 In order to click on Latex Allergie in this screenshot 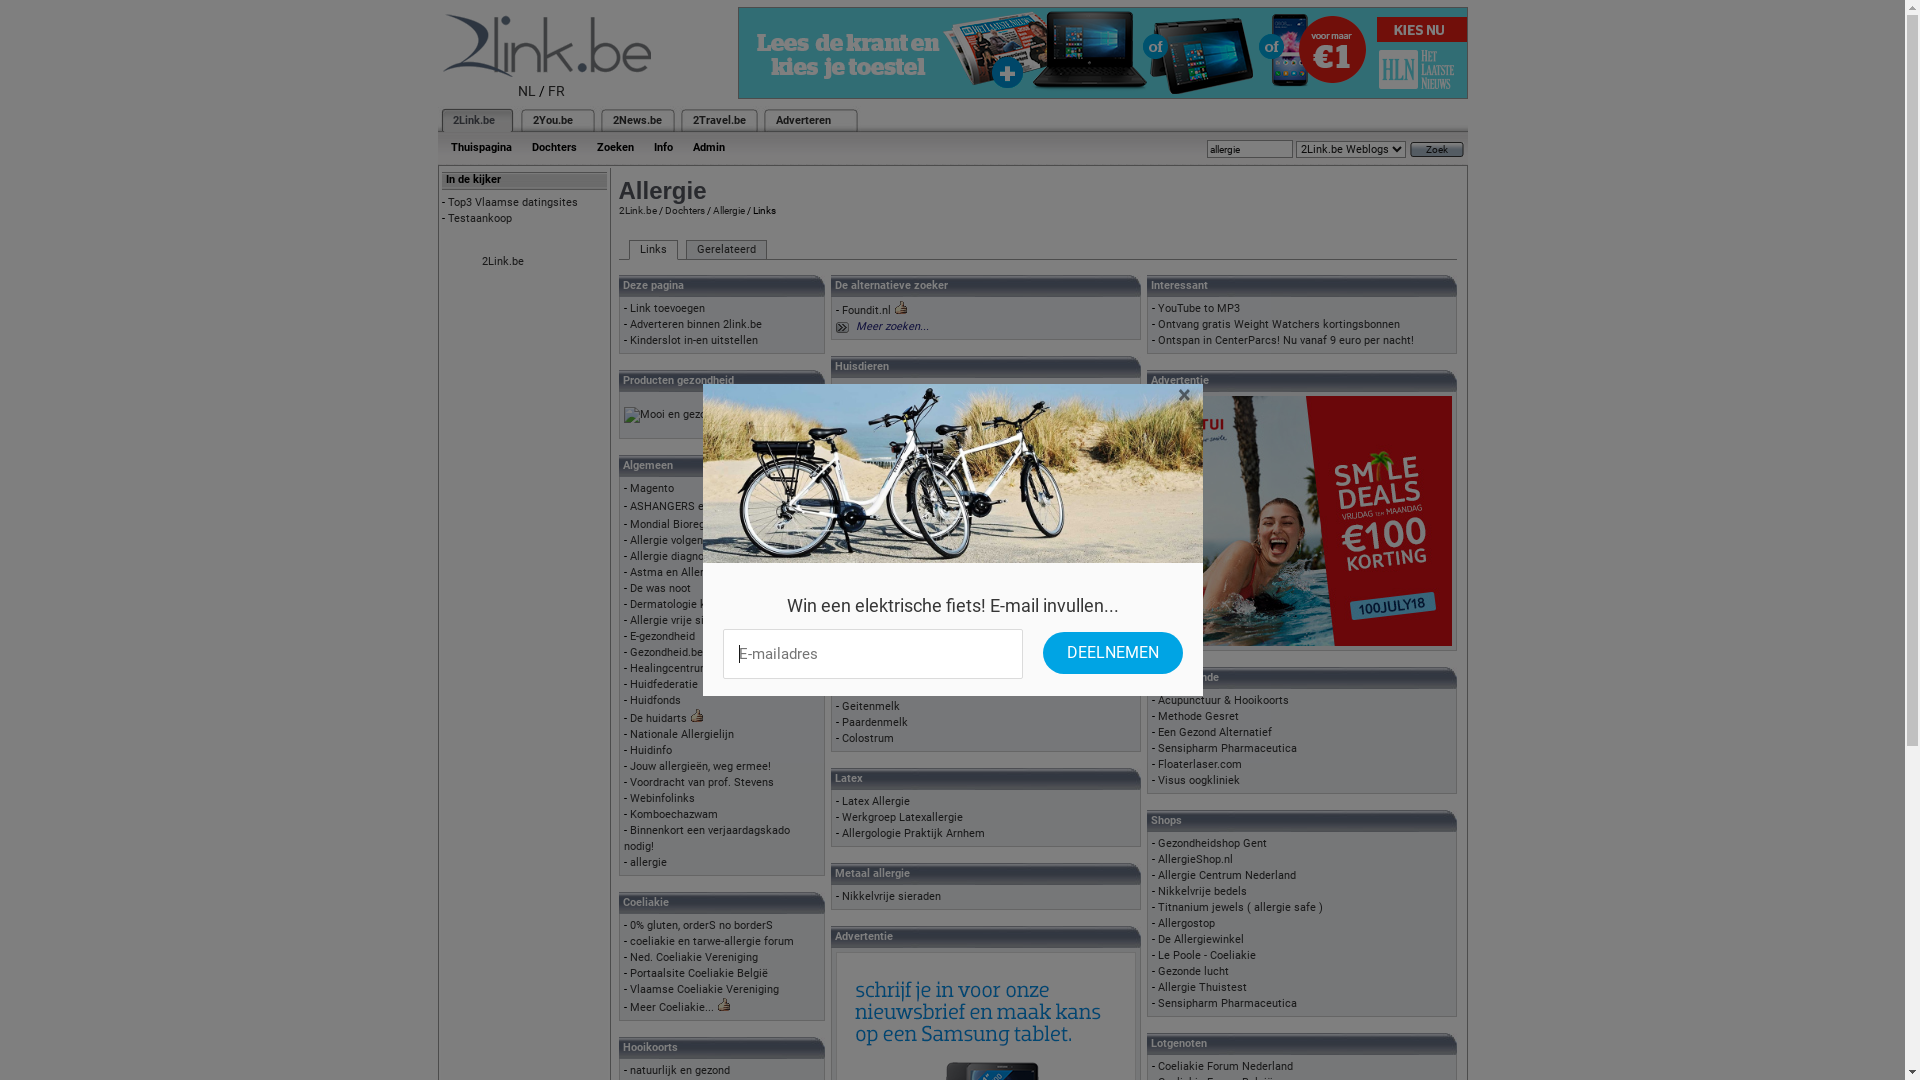, I will do `click(876, 802)`.